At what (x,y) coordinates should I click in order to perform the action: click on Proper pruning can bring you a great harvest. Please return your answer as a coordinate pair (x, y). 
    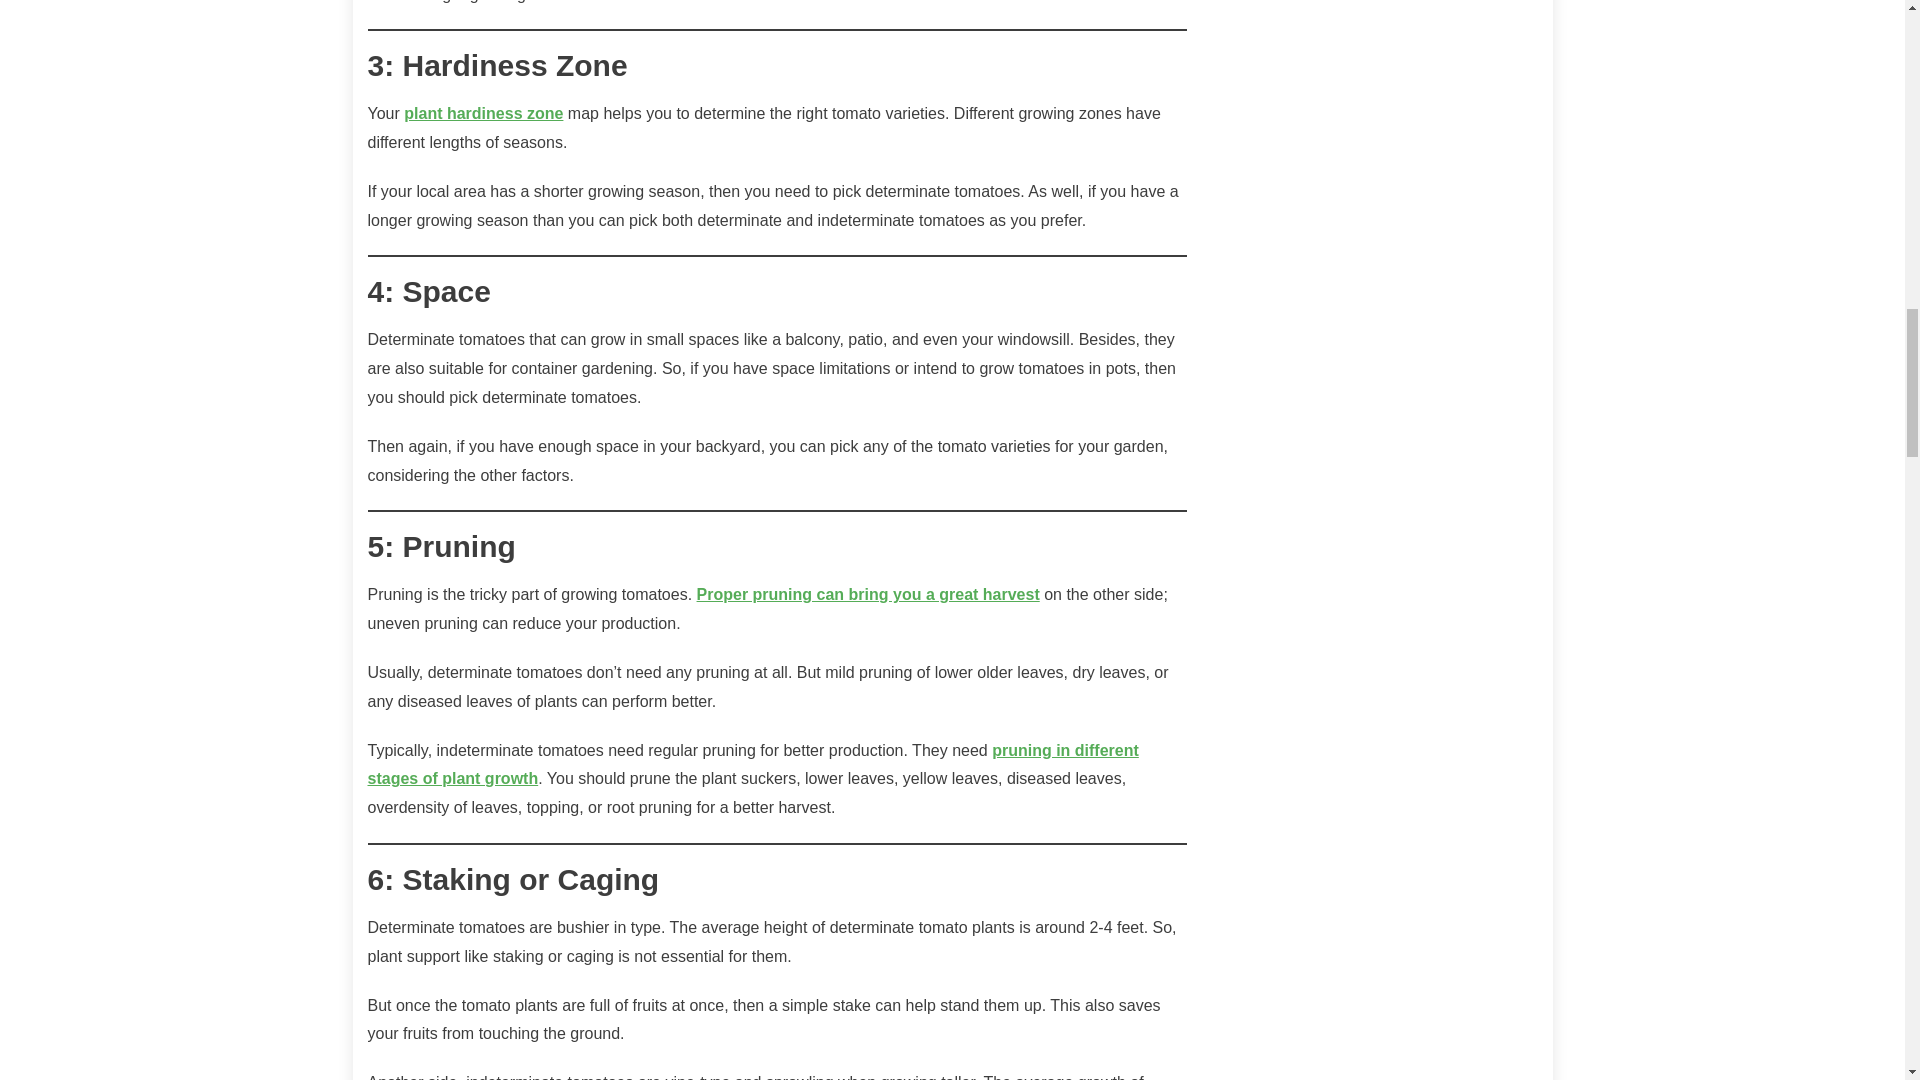
    Looking at the image, I should click on (868, 594).